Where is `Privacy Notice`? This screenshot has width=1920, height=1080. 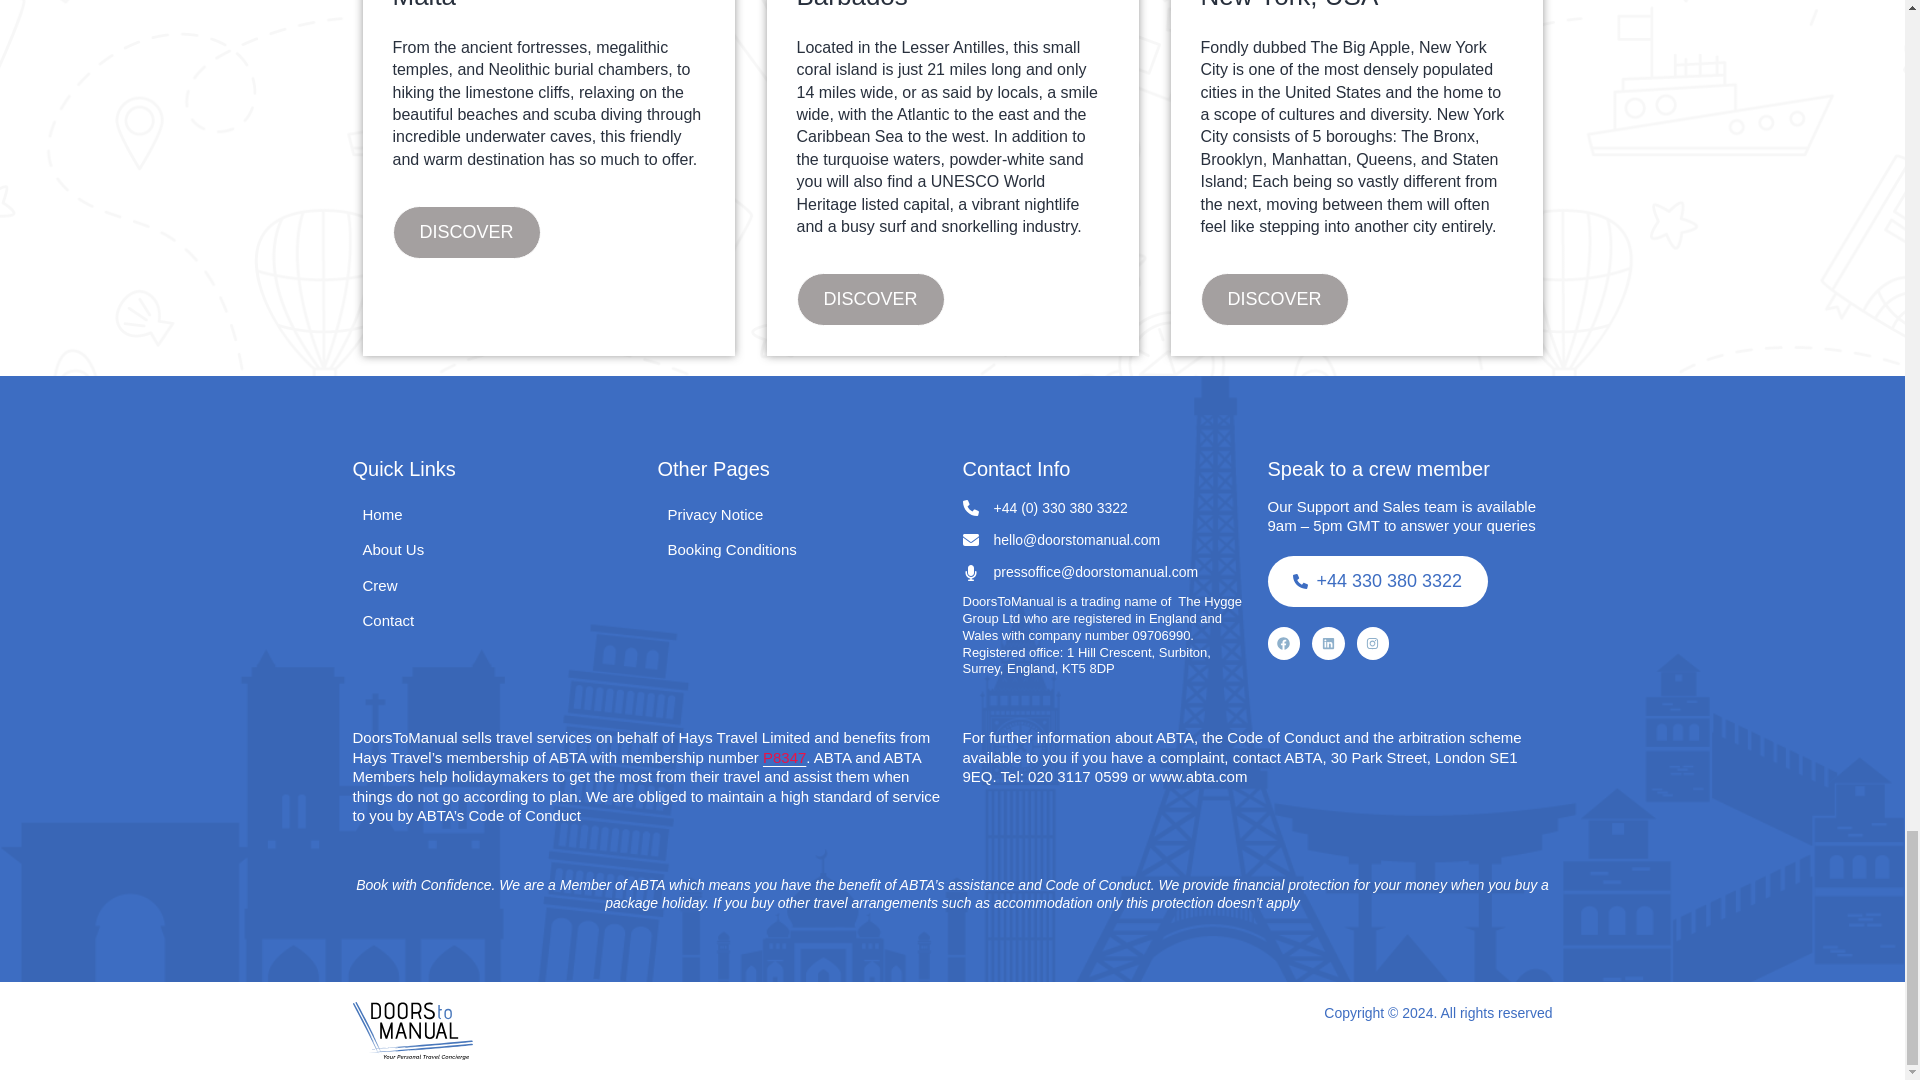 Privacy Notice is located at coordinates (716, 515).